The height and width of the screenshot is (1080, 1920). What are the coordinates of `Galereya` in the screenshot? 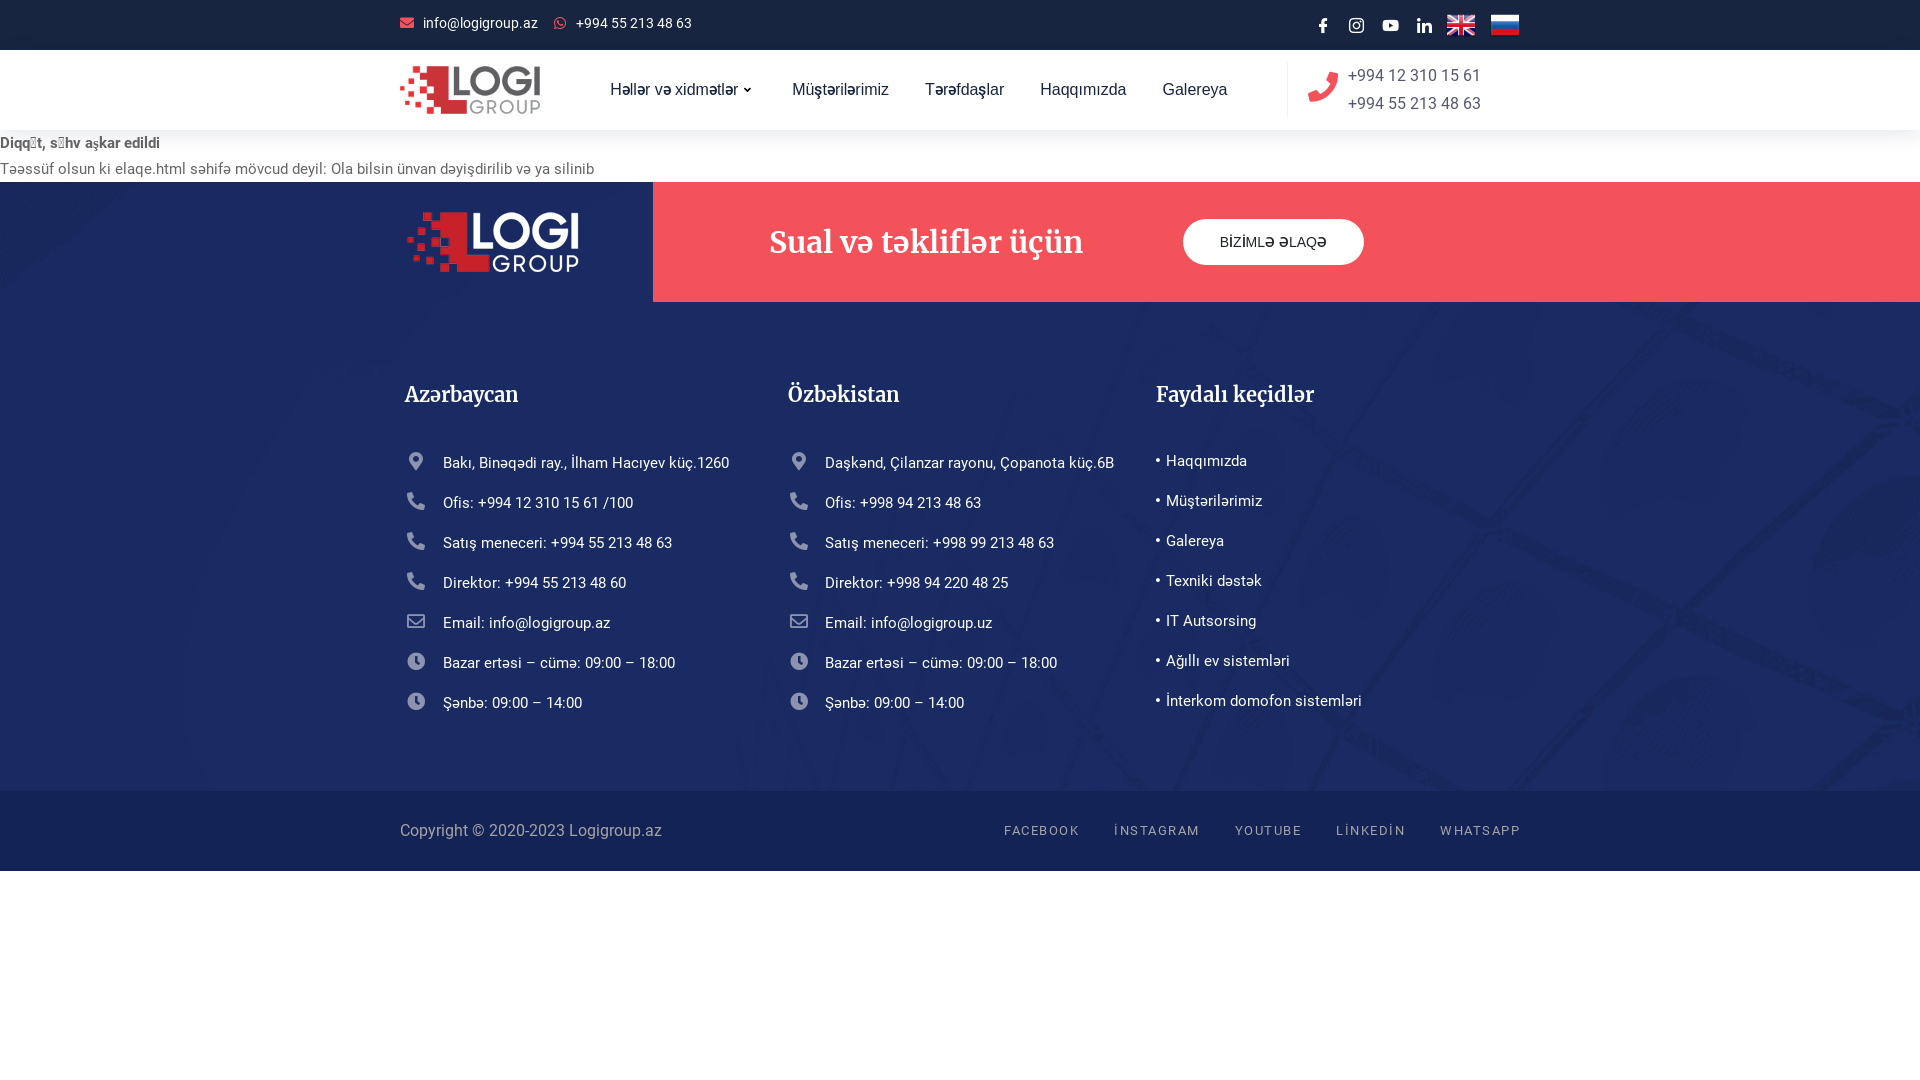 It's located at (1327, 541).